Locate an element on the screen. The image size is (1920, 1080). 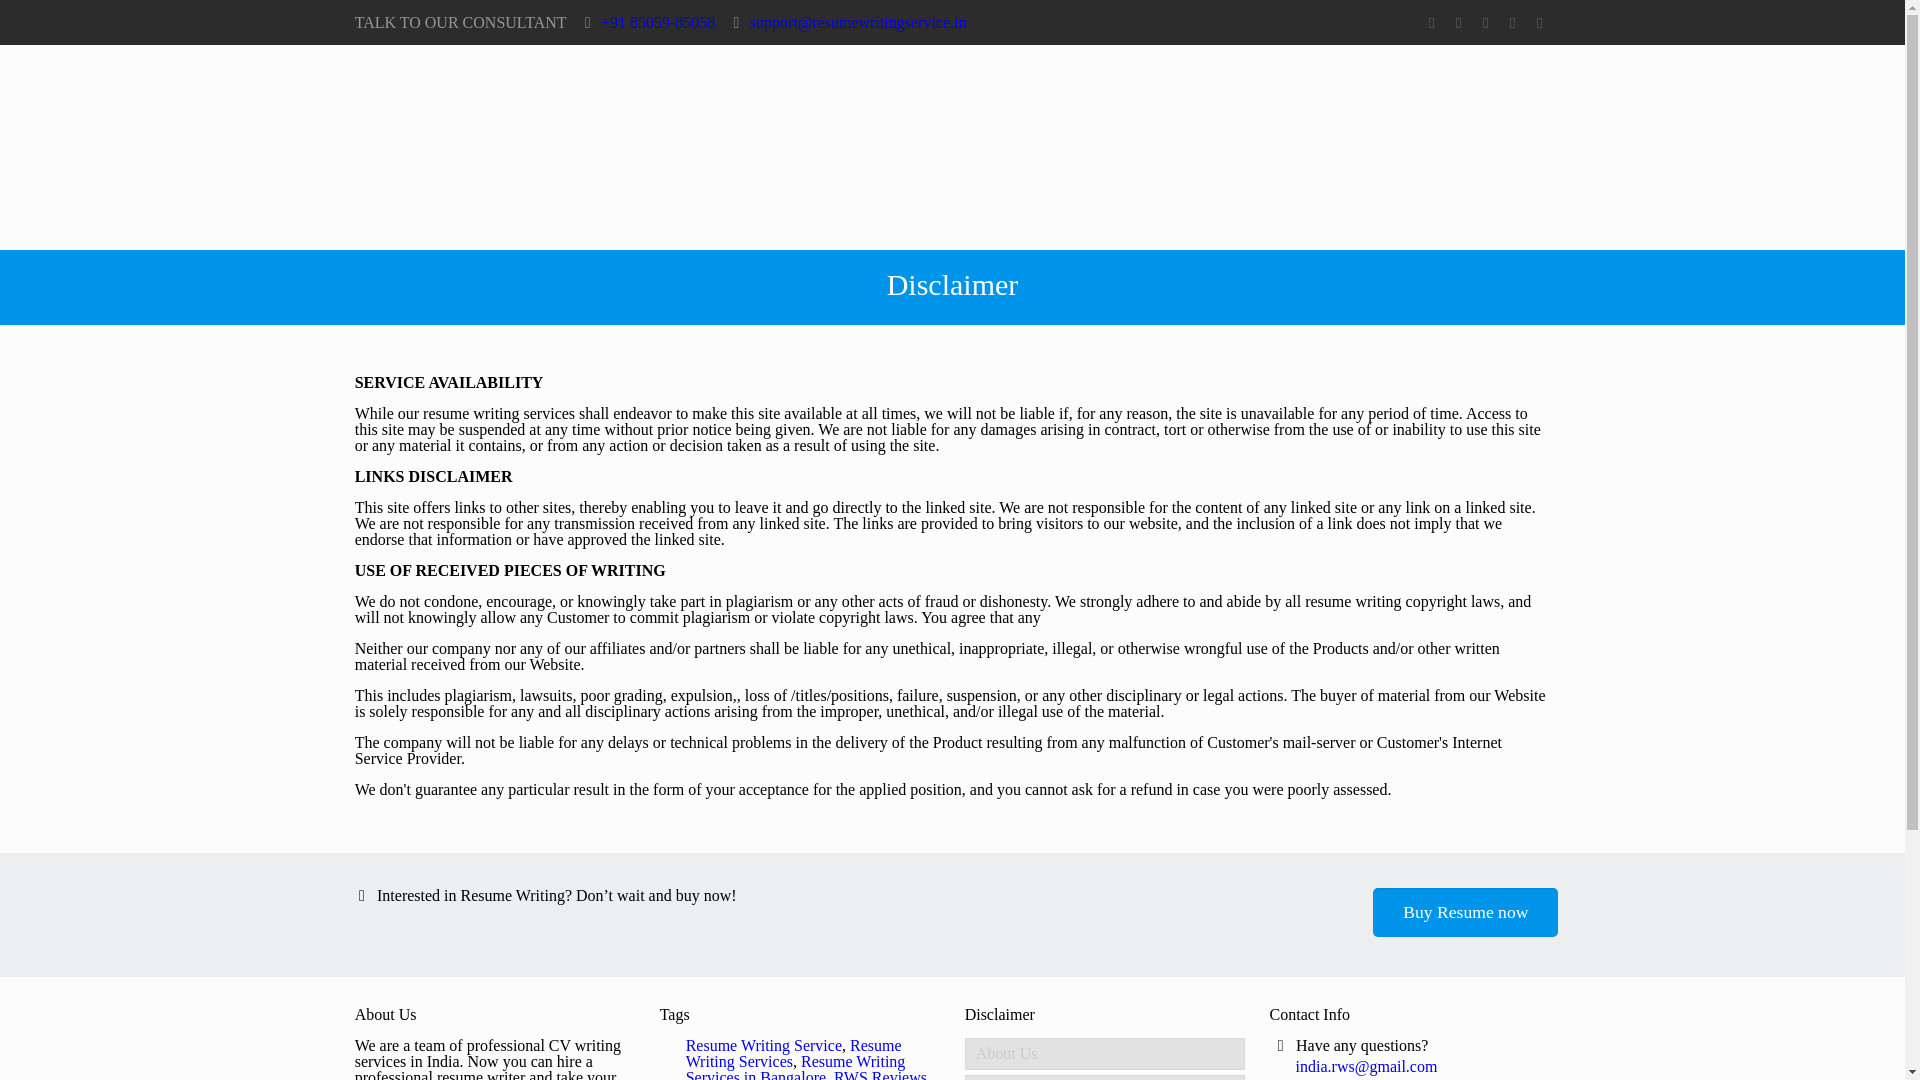
Resume Writing Services in Bangalore is located at coordinates (796, 1066).